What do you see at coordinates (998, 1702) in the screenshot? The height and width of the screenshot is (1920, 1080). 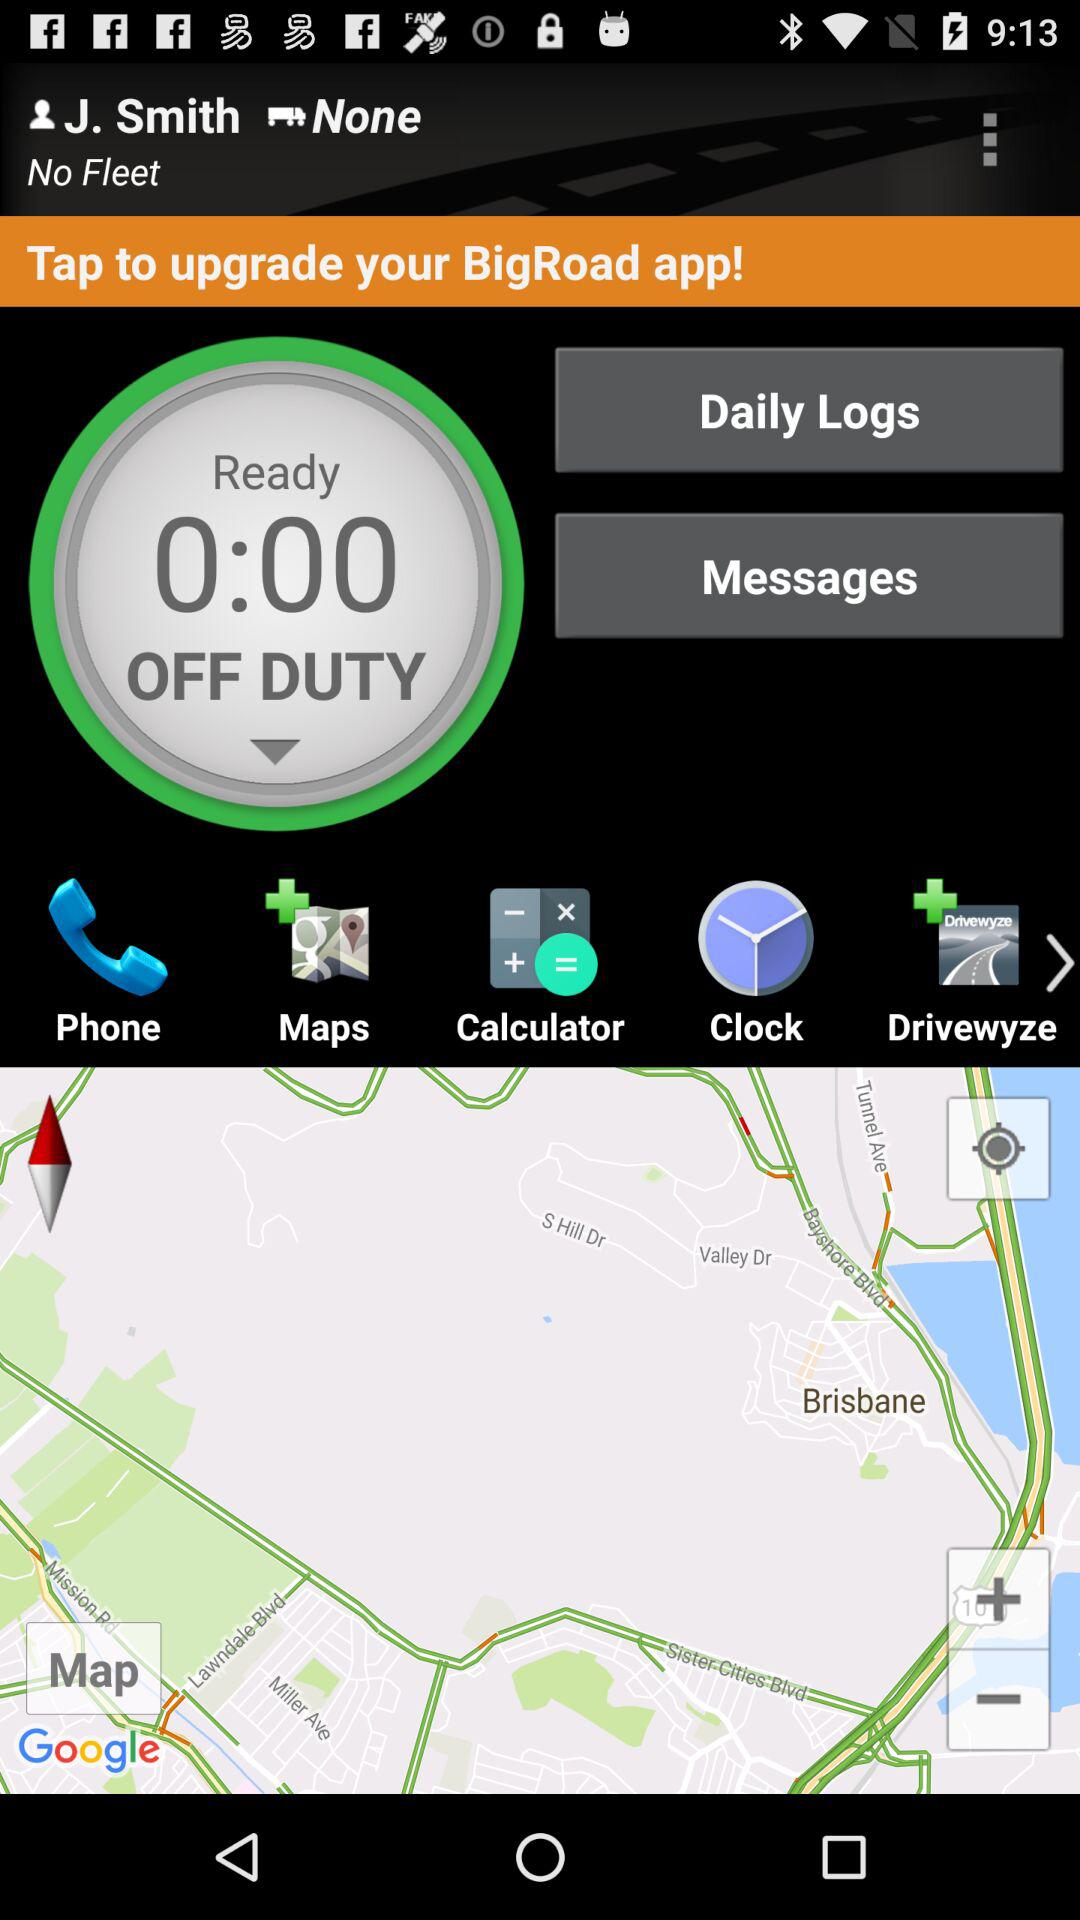 I see `zoom out` at bounding box center [998, 1702].